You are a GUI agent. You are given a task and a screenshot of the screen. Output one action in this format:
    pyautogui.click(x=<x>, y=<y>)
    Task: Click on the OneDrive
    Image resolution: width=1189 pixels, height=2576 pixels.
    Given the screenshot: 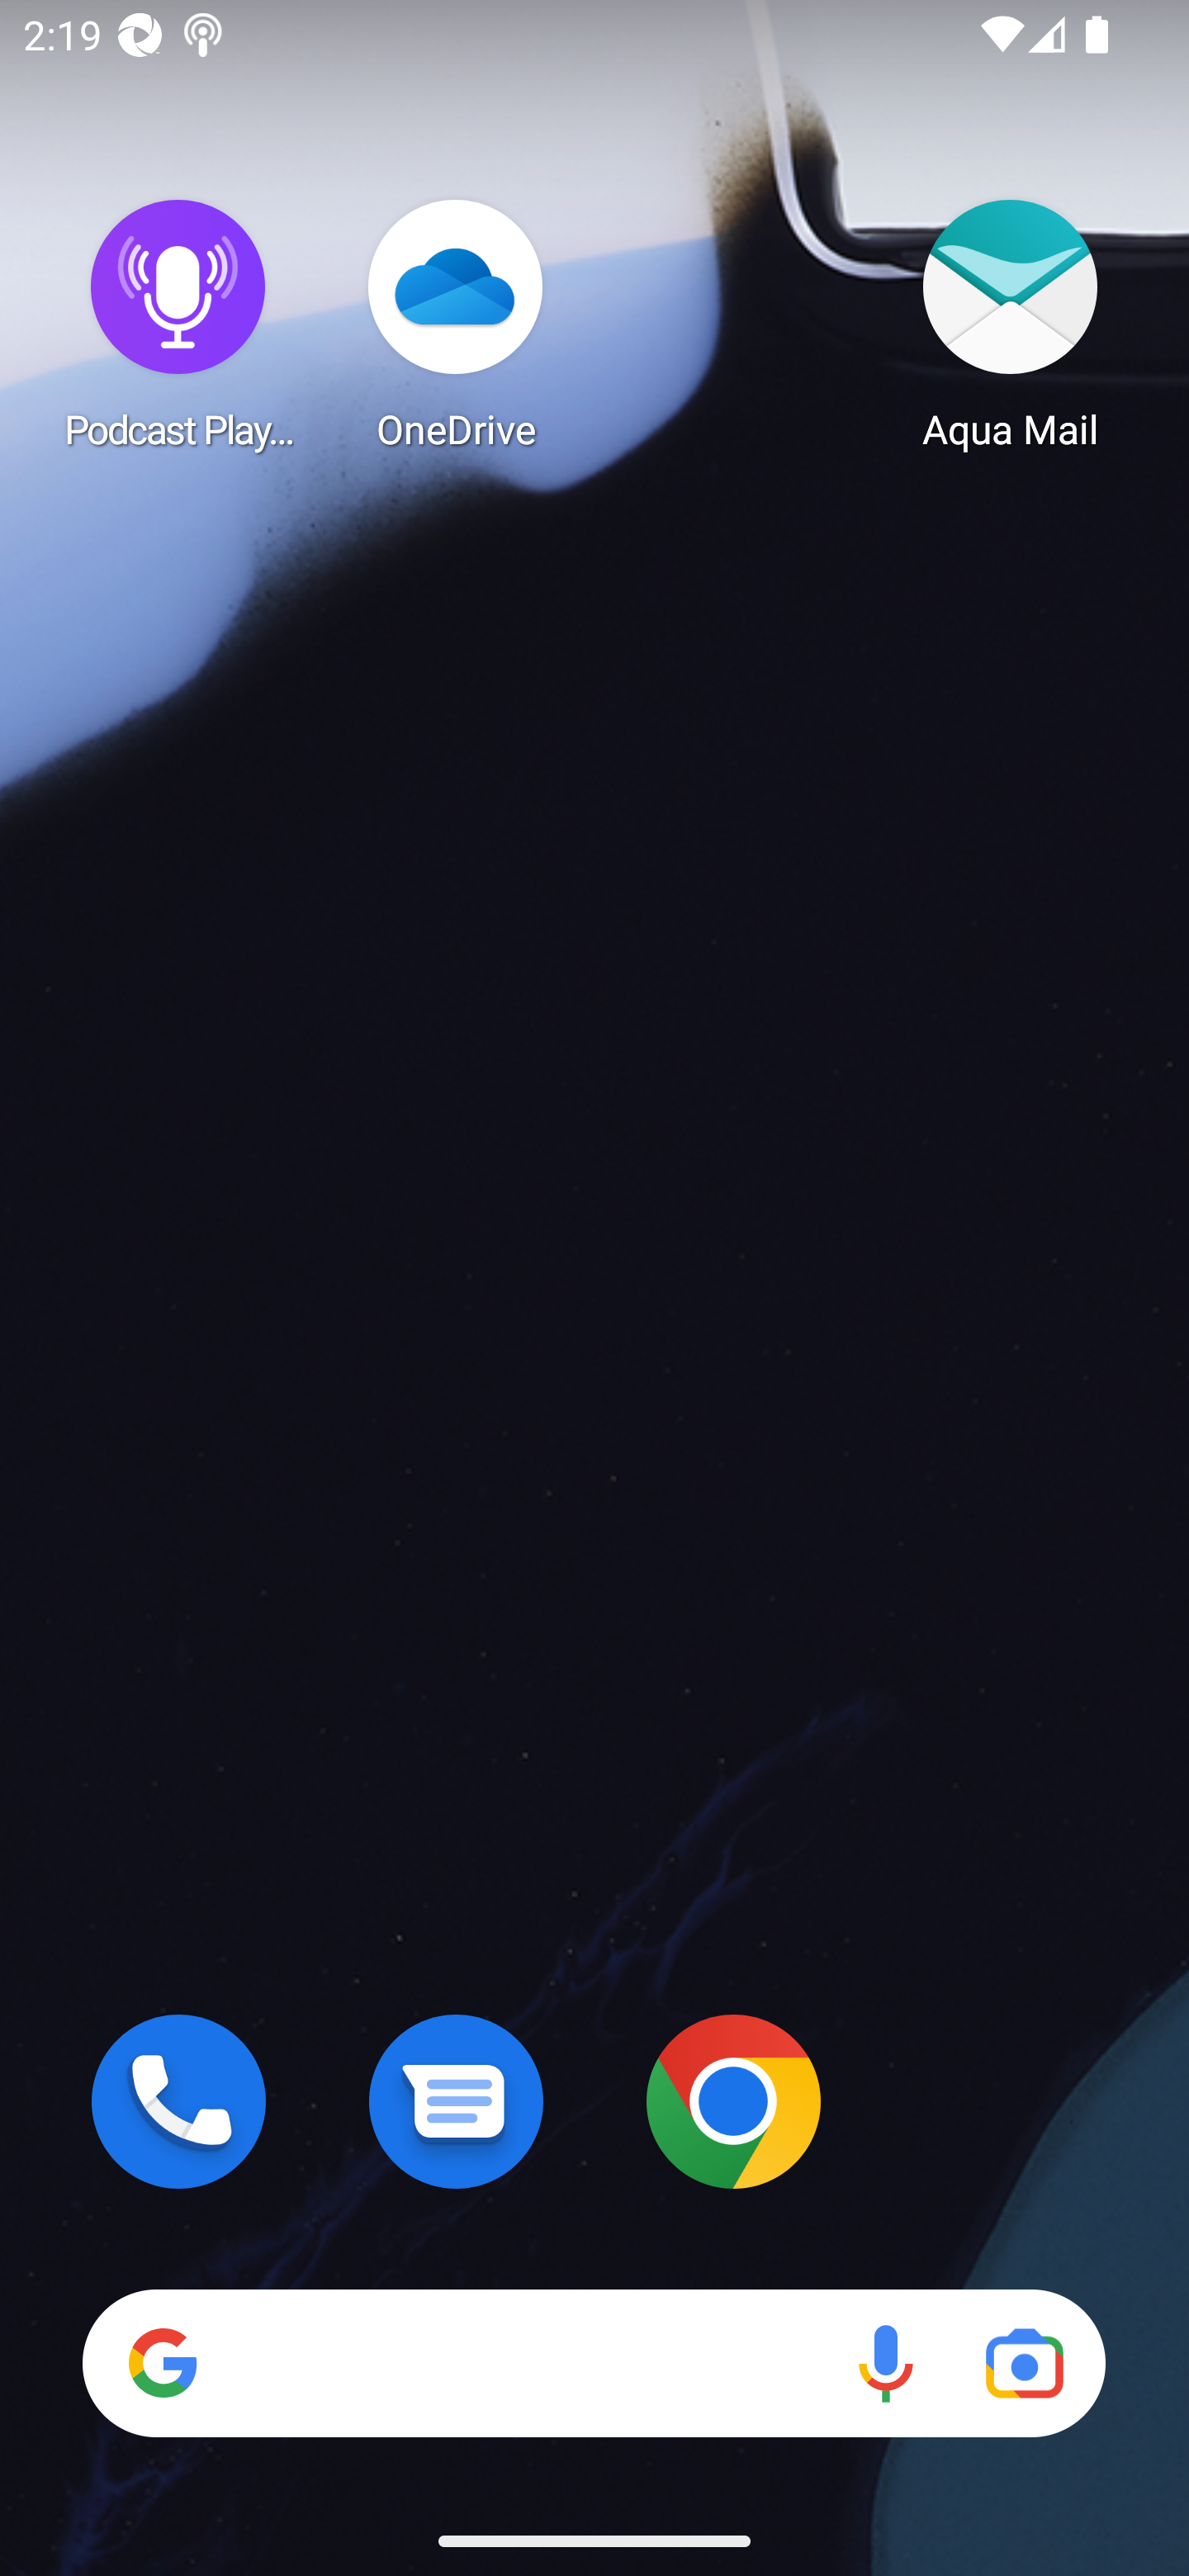 What is the action you would take?
    pyautogui.click(x=456, y=324)
    